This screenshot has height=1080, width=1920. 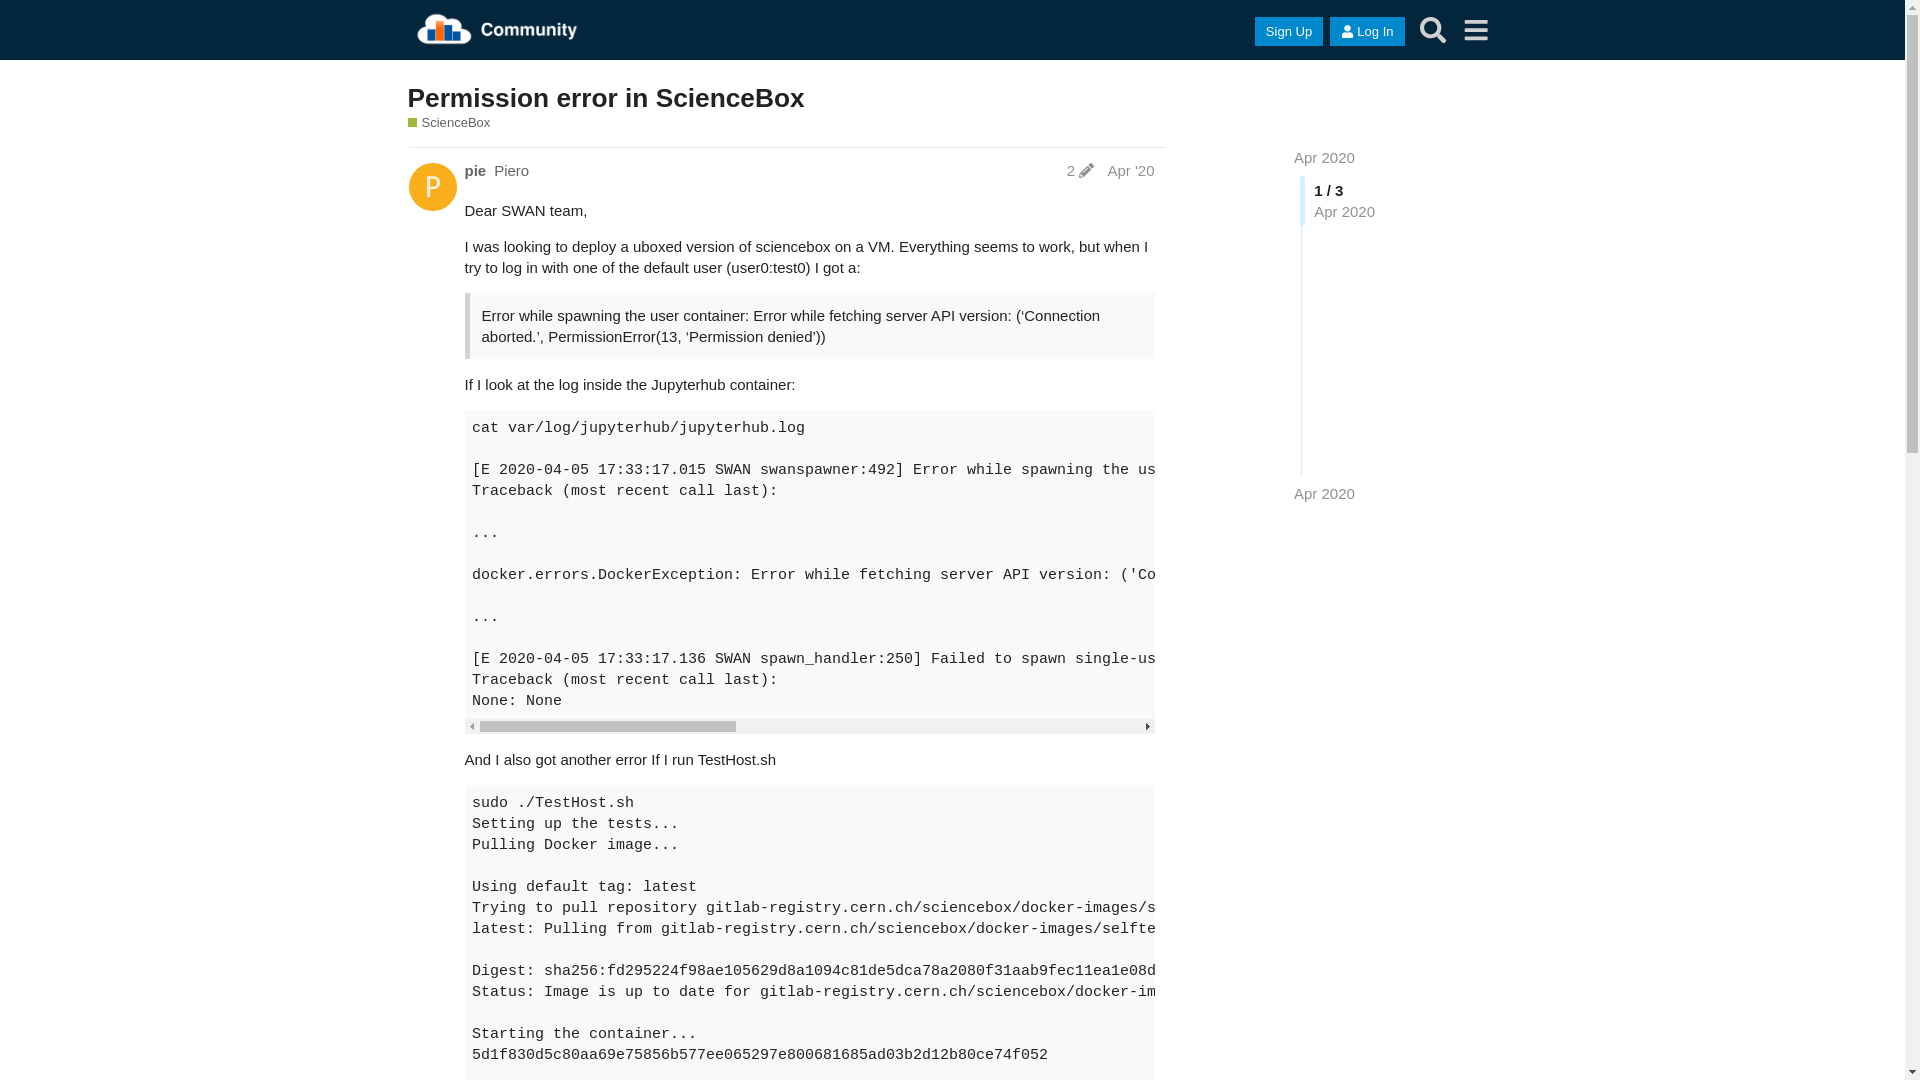 I want to click on Search, so click(x=1434, y=30).